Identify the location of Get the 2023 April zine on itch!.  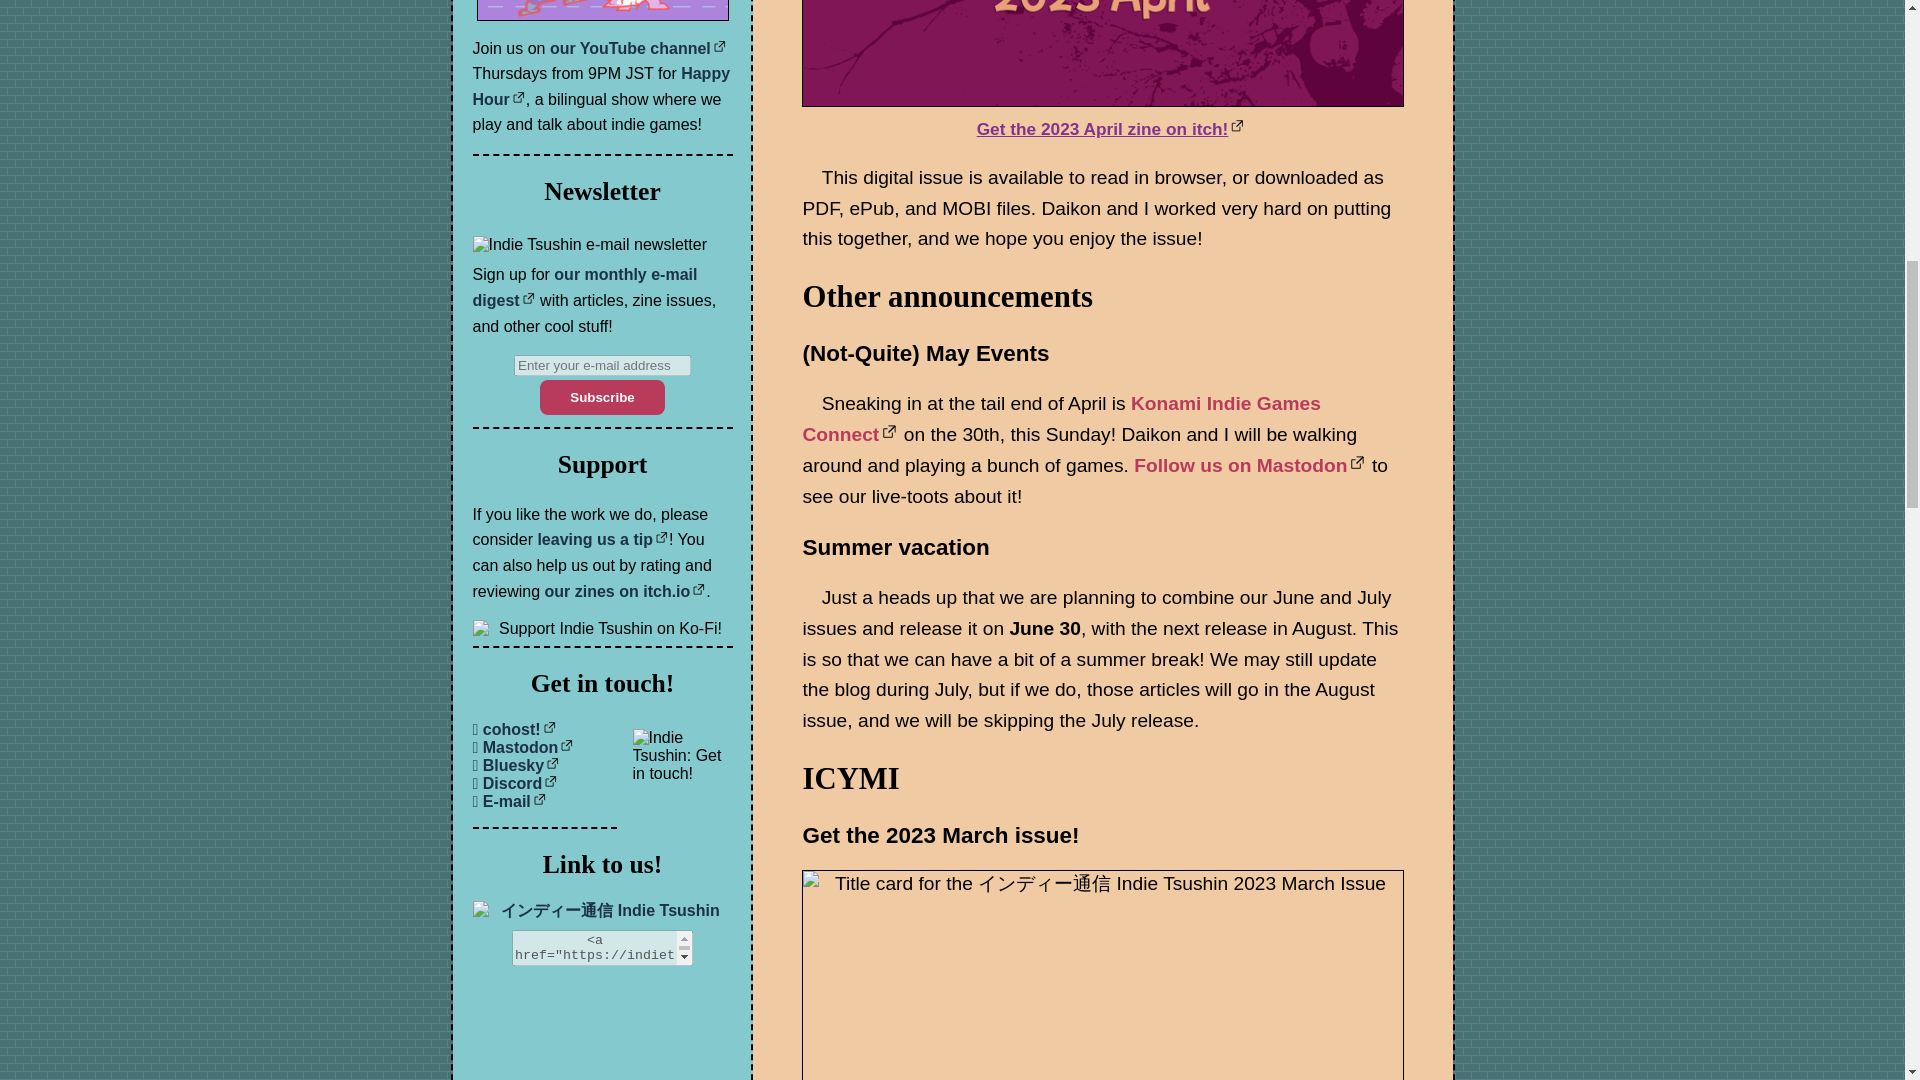
(1112, 128).